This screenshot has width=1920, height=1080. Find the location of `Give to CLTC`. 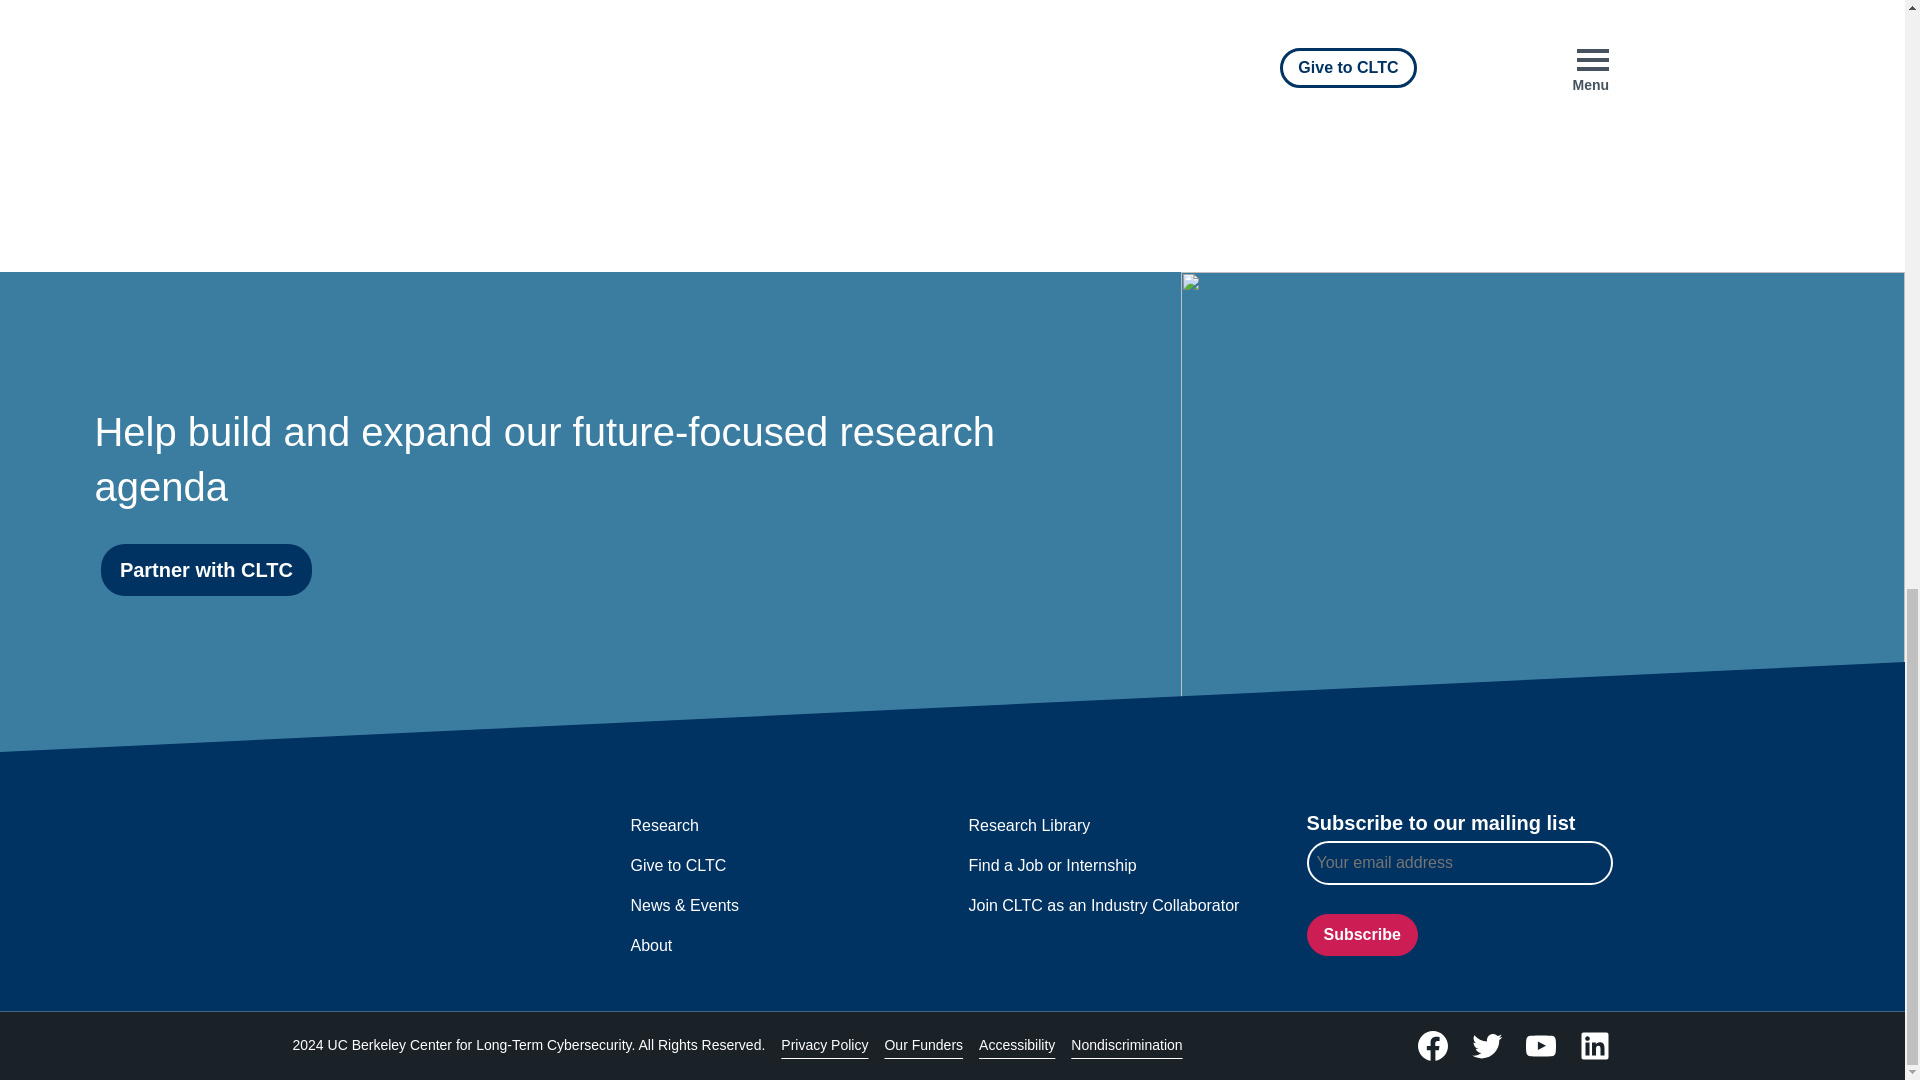

Give to CLTC is located at coordinates (677, 868).